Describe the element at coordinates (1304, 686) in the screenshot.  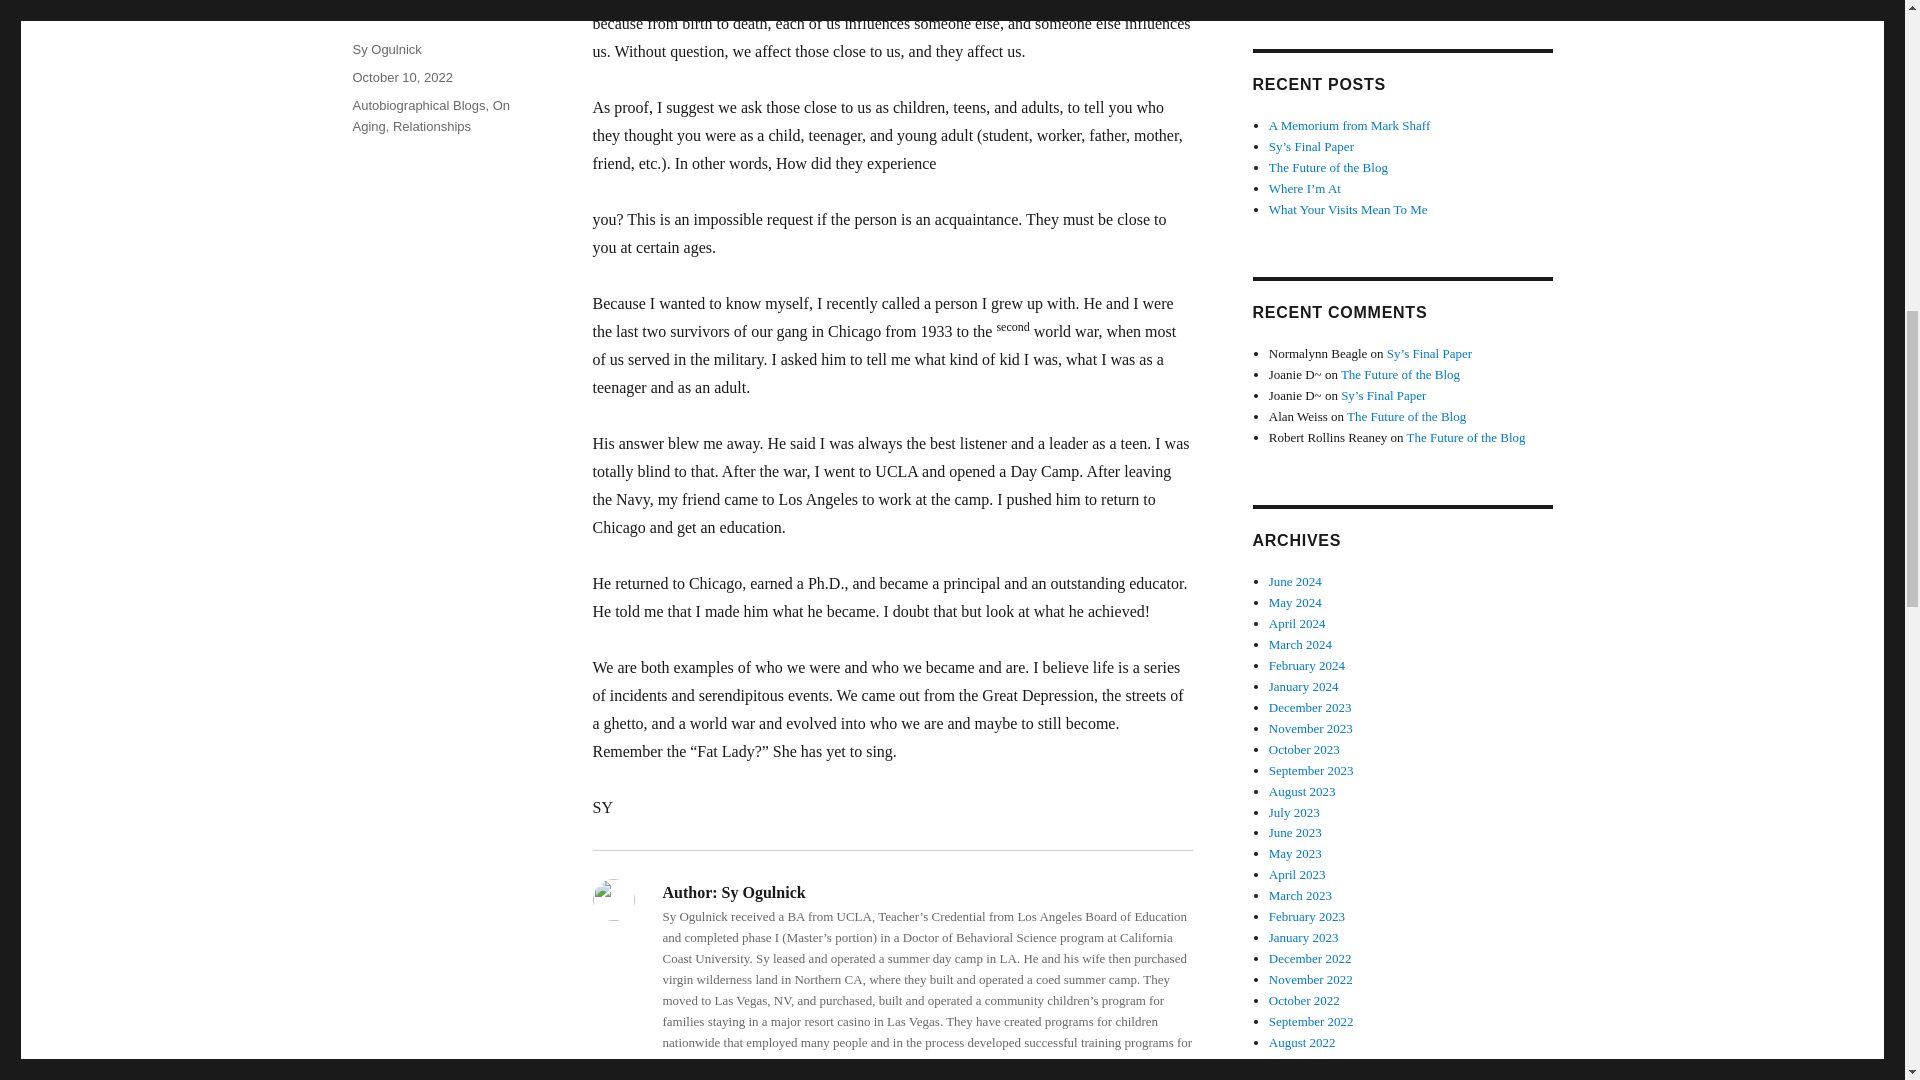
I see `January 2024` at that location.